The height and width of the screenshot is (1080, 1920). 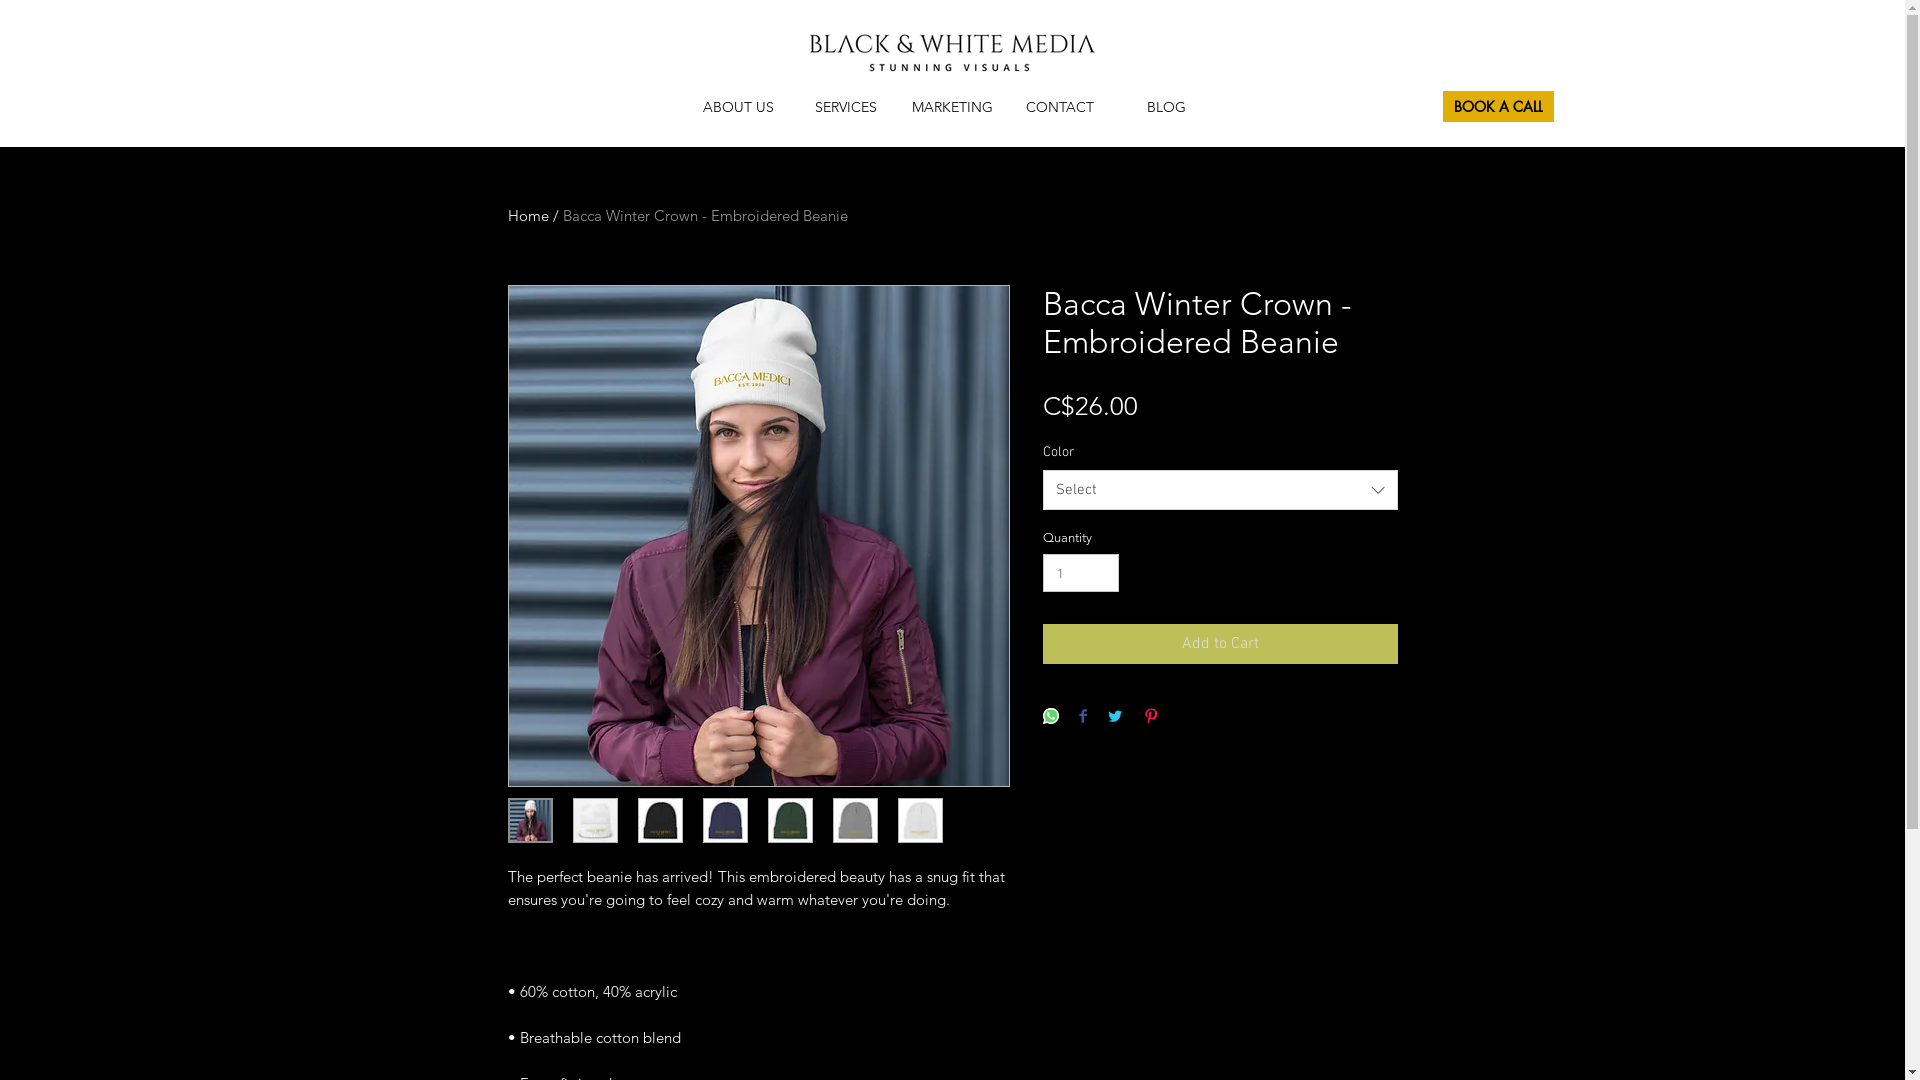 What do you see at coordinates (1220, 644) in the screenshot?
I see `Add to Cart` at bounding box center [1220, 644].